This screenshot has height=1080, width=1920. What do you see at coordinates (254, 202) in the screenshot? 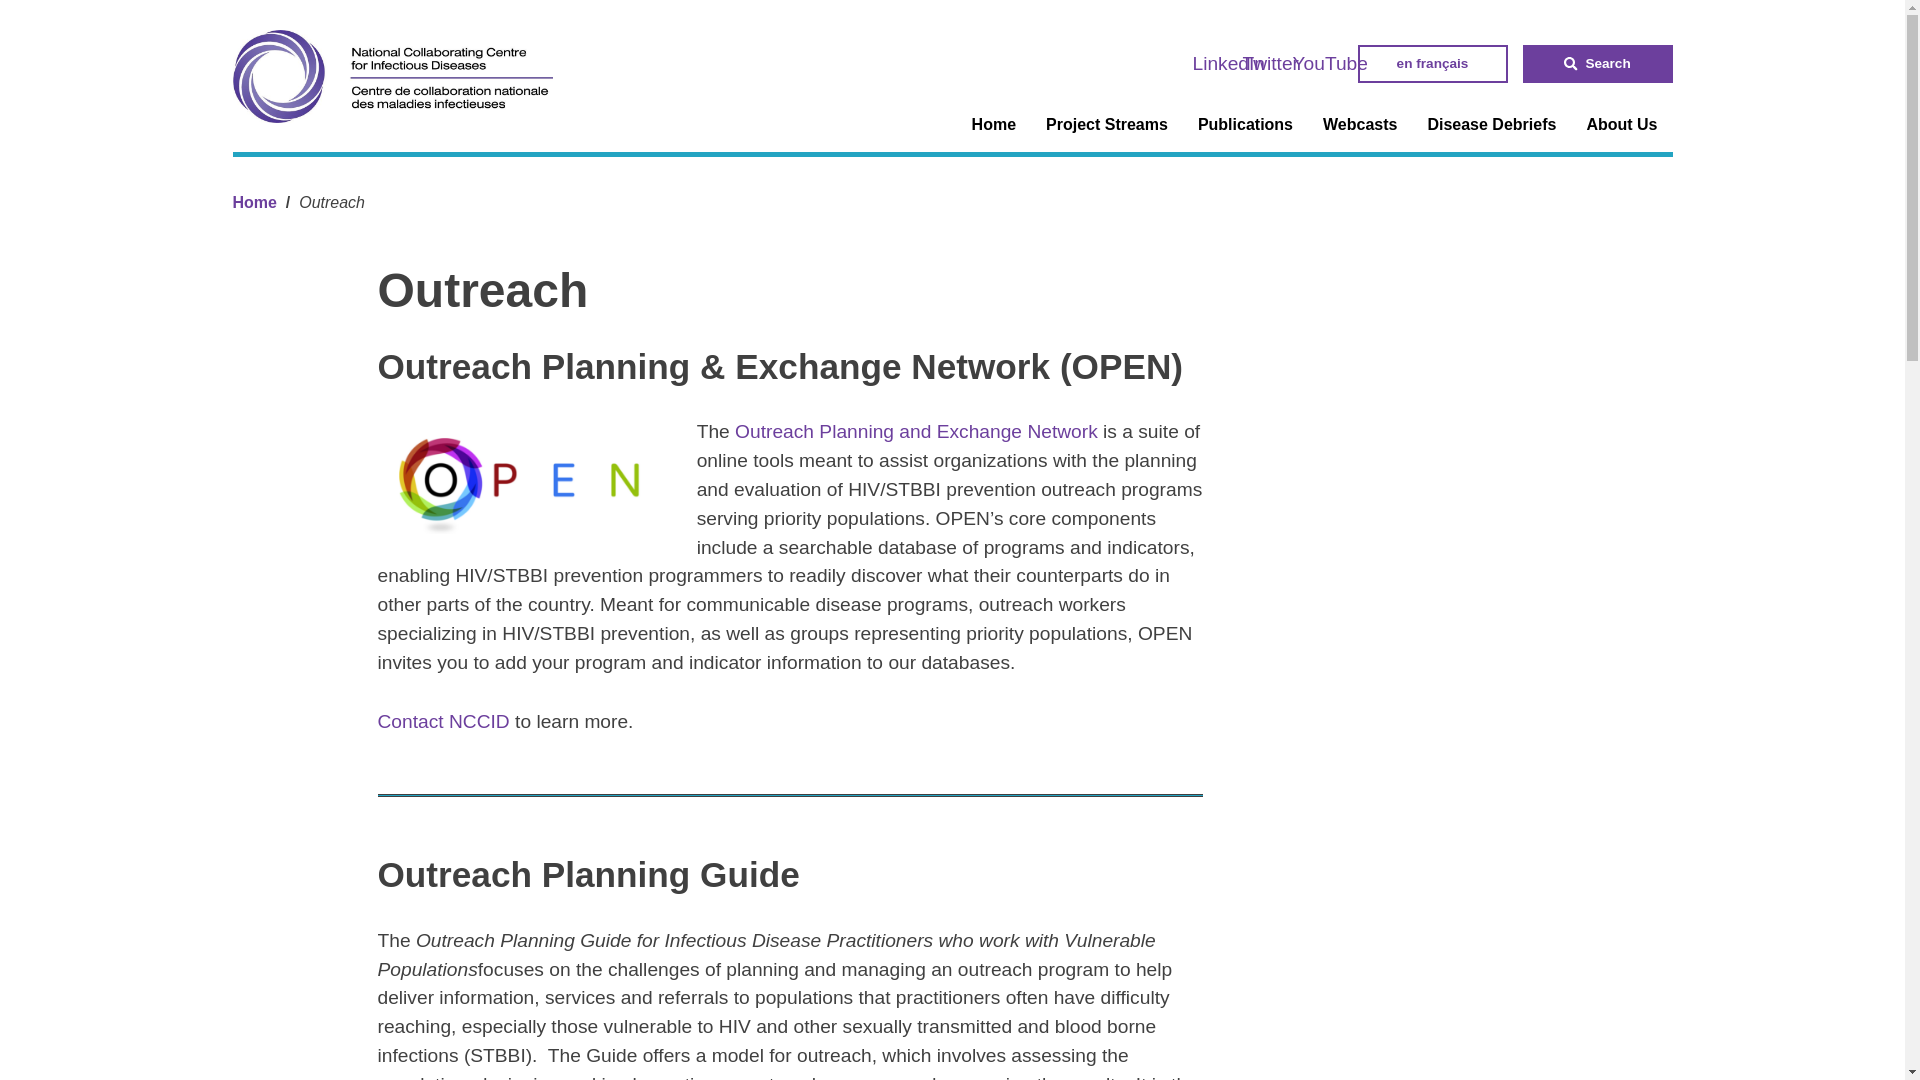
I see `Home` at bounding box center [254, 202].